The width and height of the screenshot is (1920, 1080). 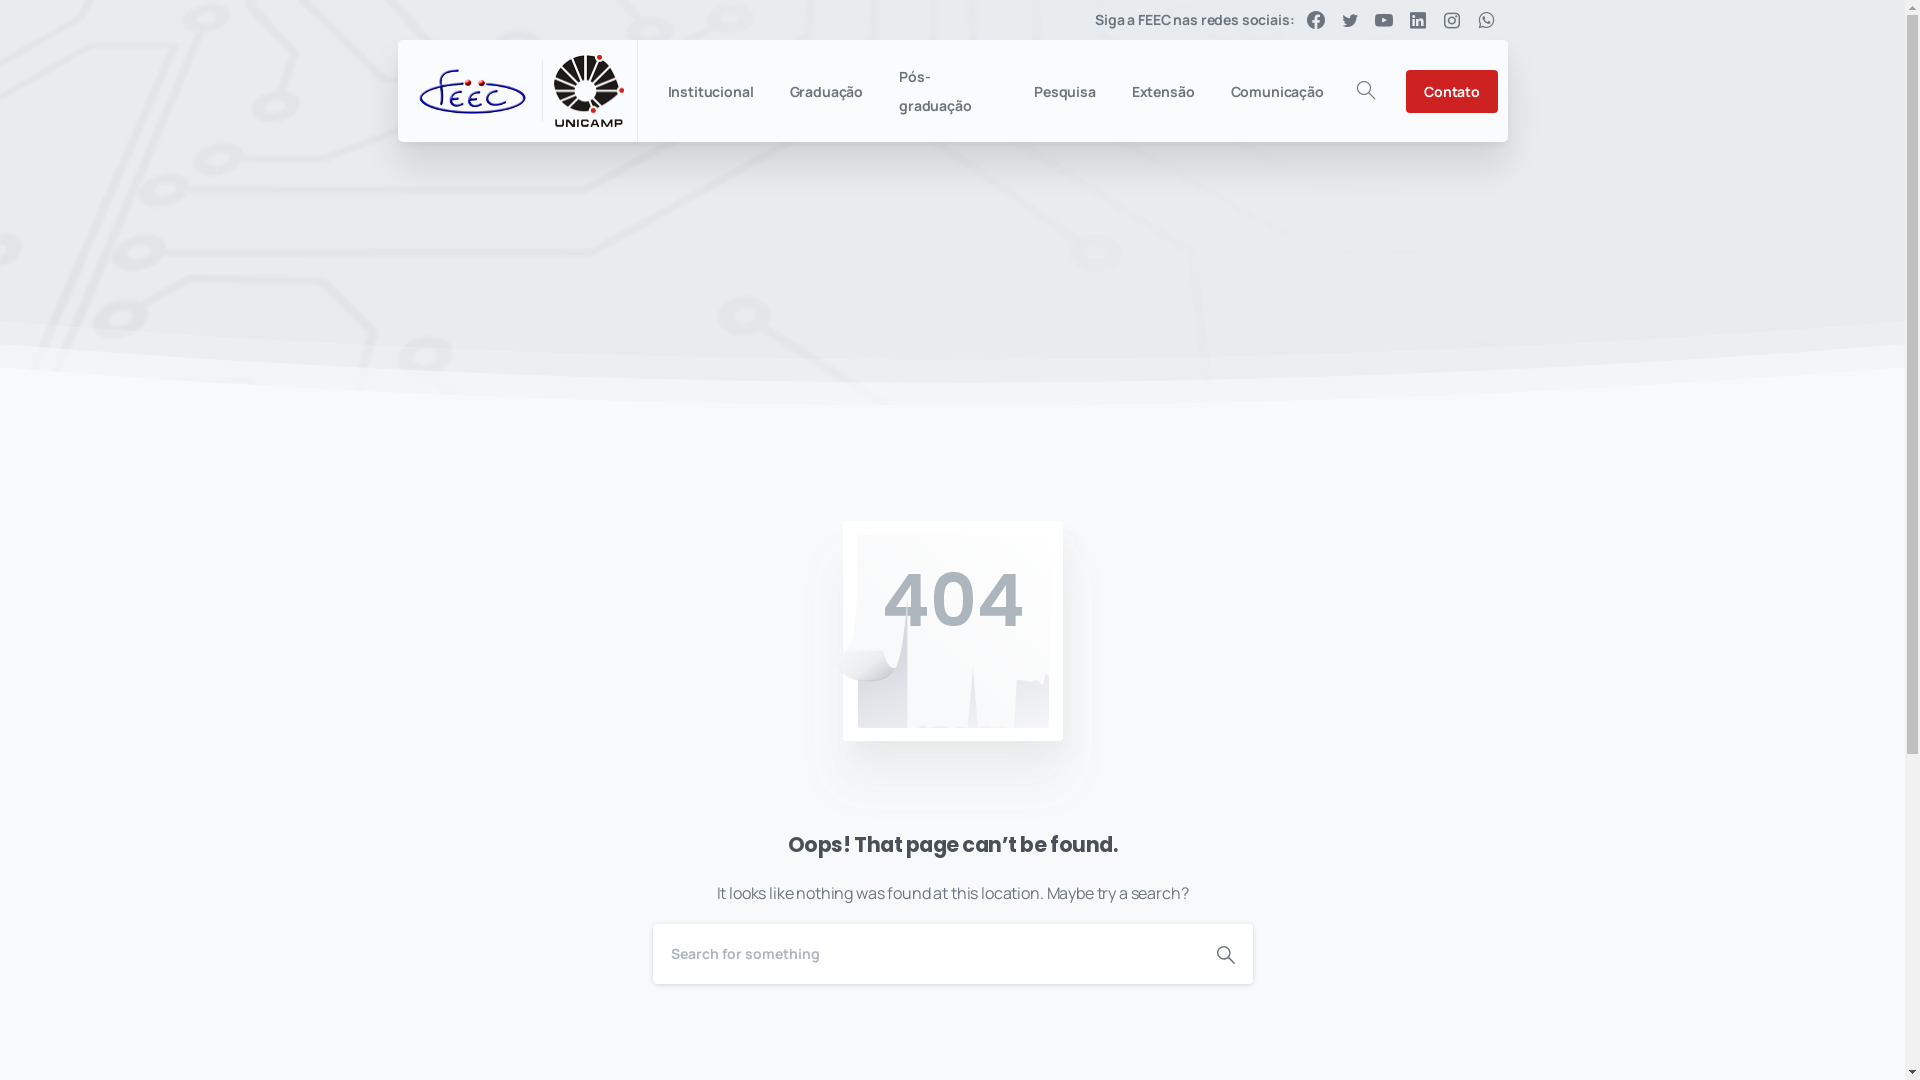 I want to click on Entre em Contato, so click(x=965, y=820).